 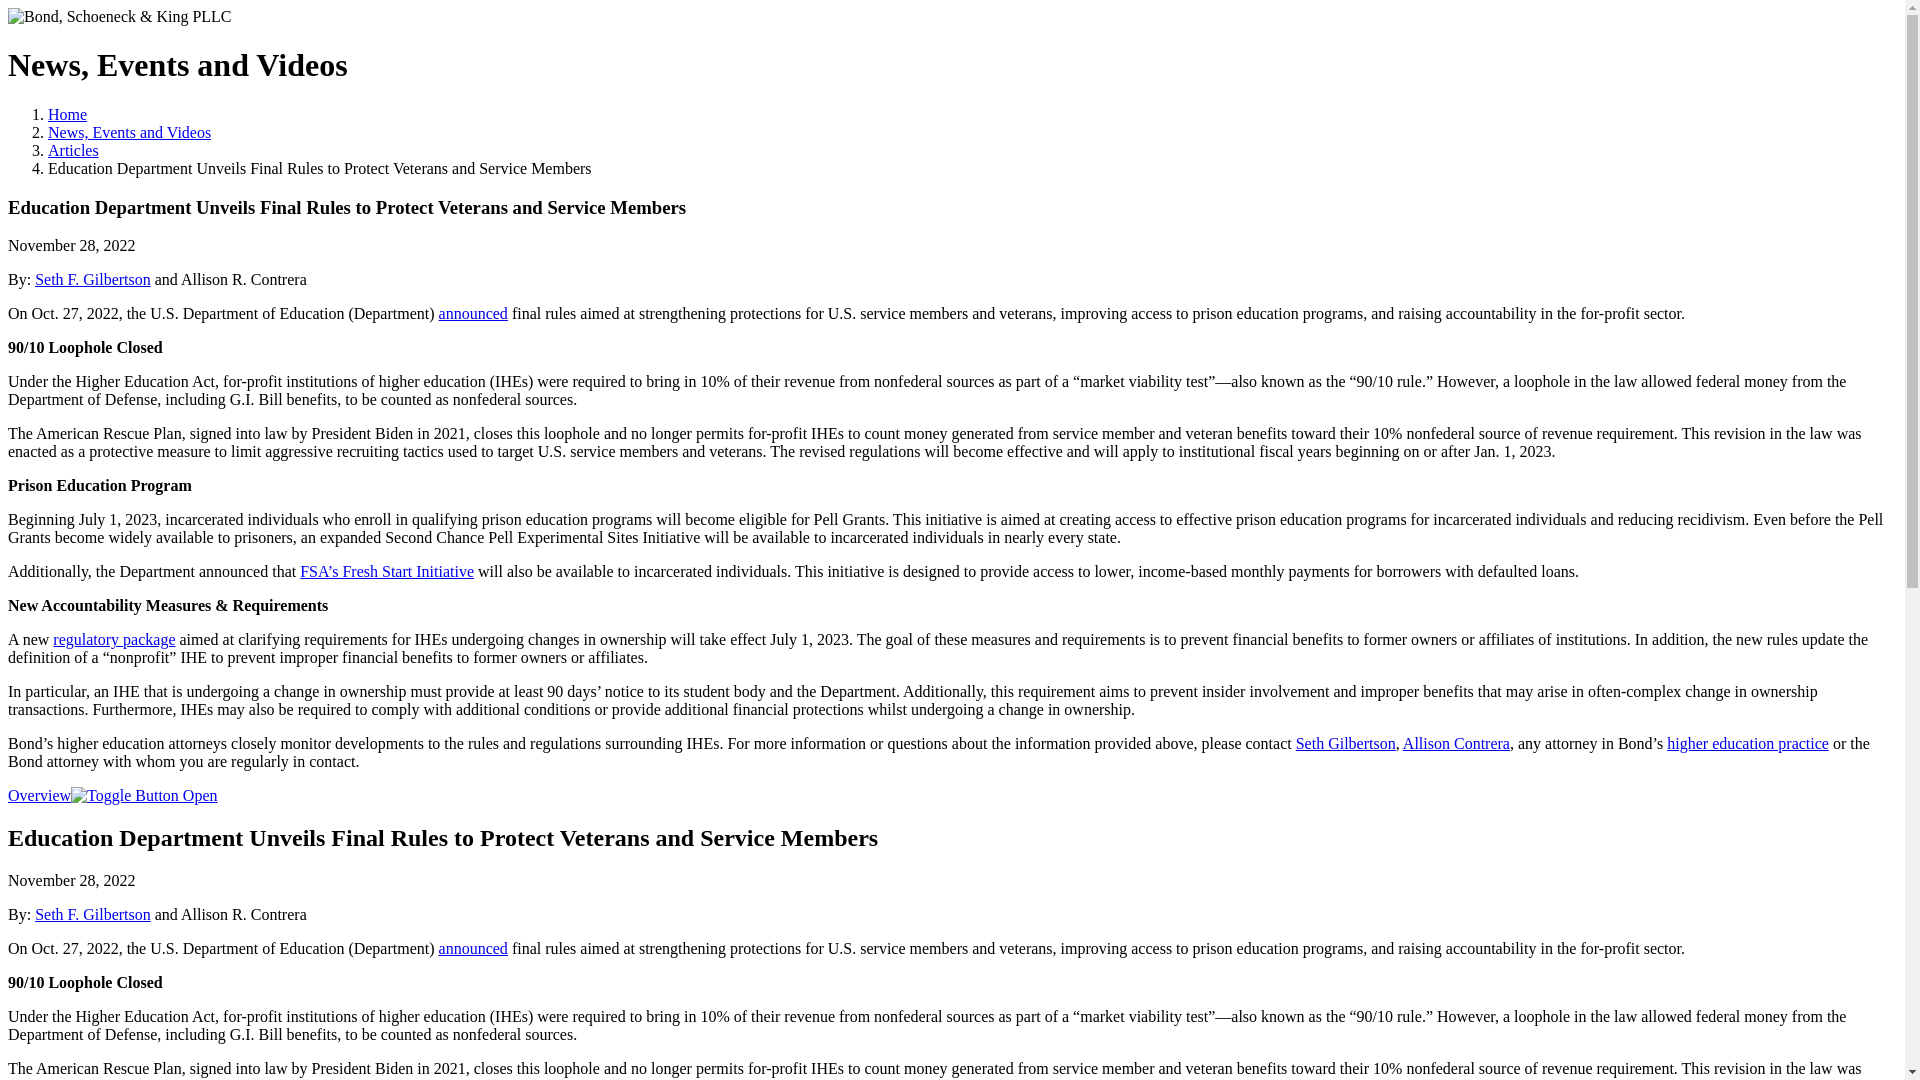 What do you see at coordinates (120, 16) in the screenshot?
I see `Back to Home Page` at bounding box center [120, 16].